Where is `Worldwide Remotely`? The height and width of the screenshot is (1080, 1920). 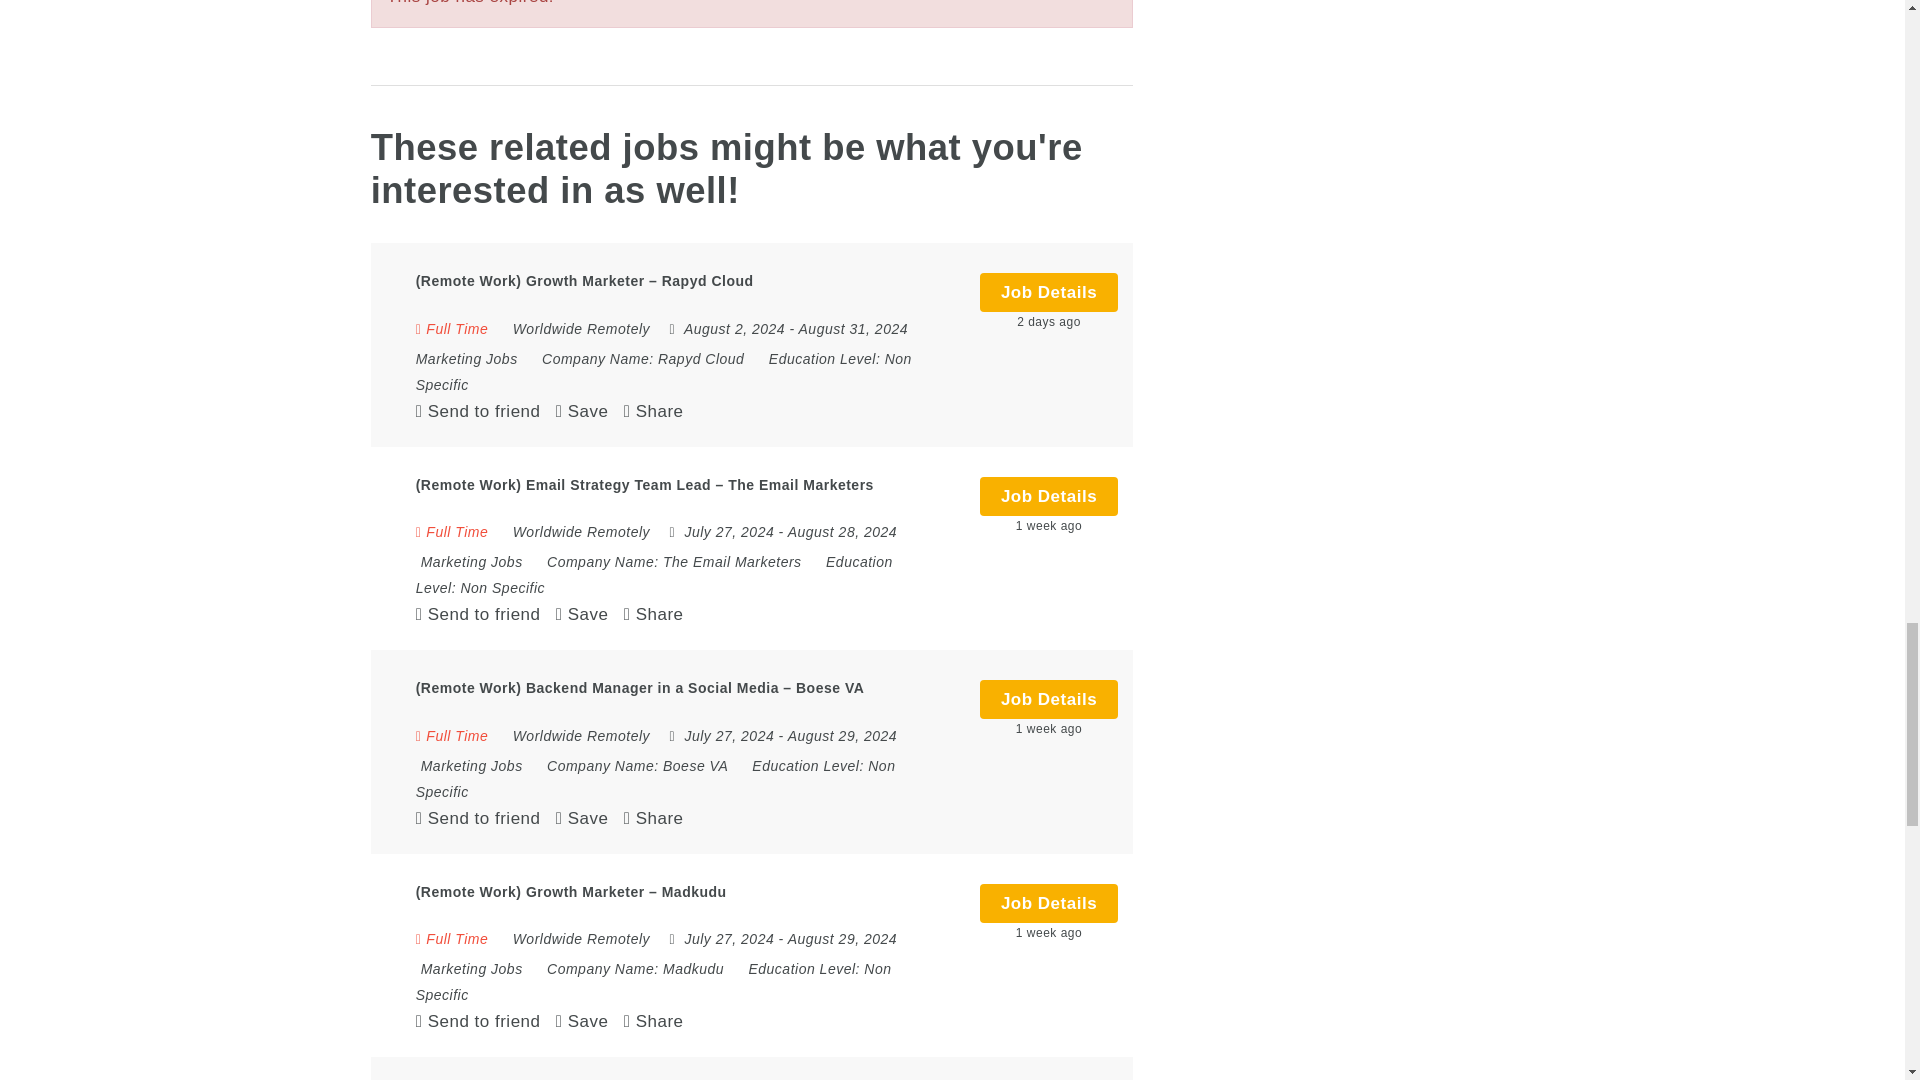 Worldwide Remotely is located at coordinates (581, 328).